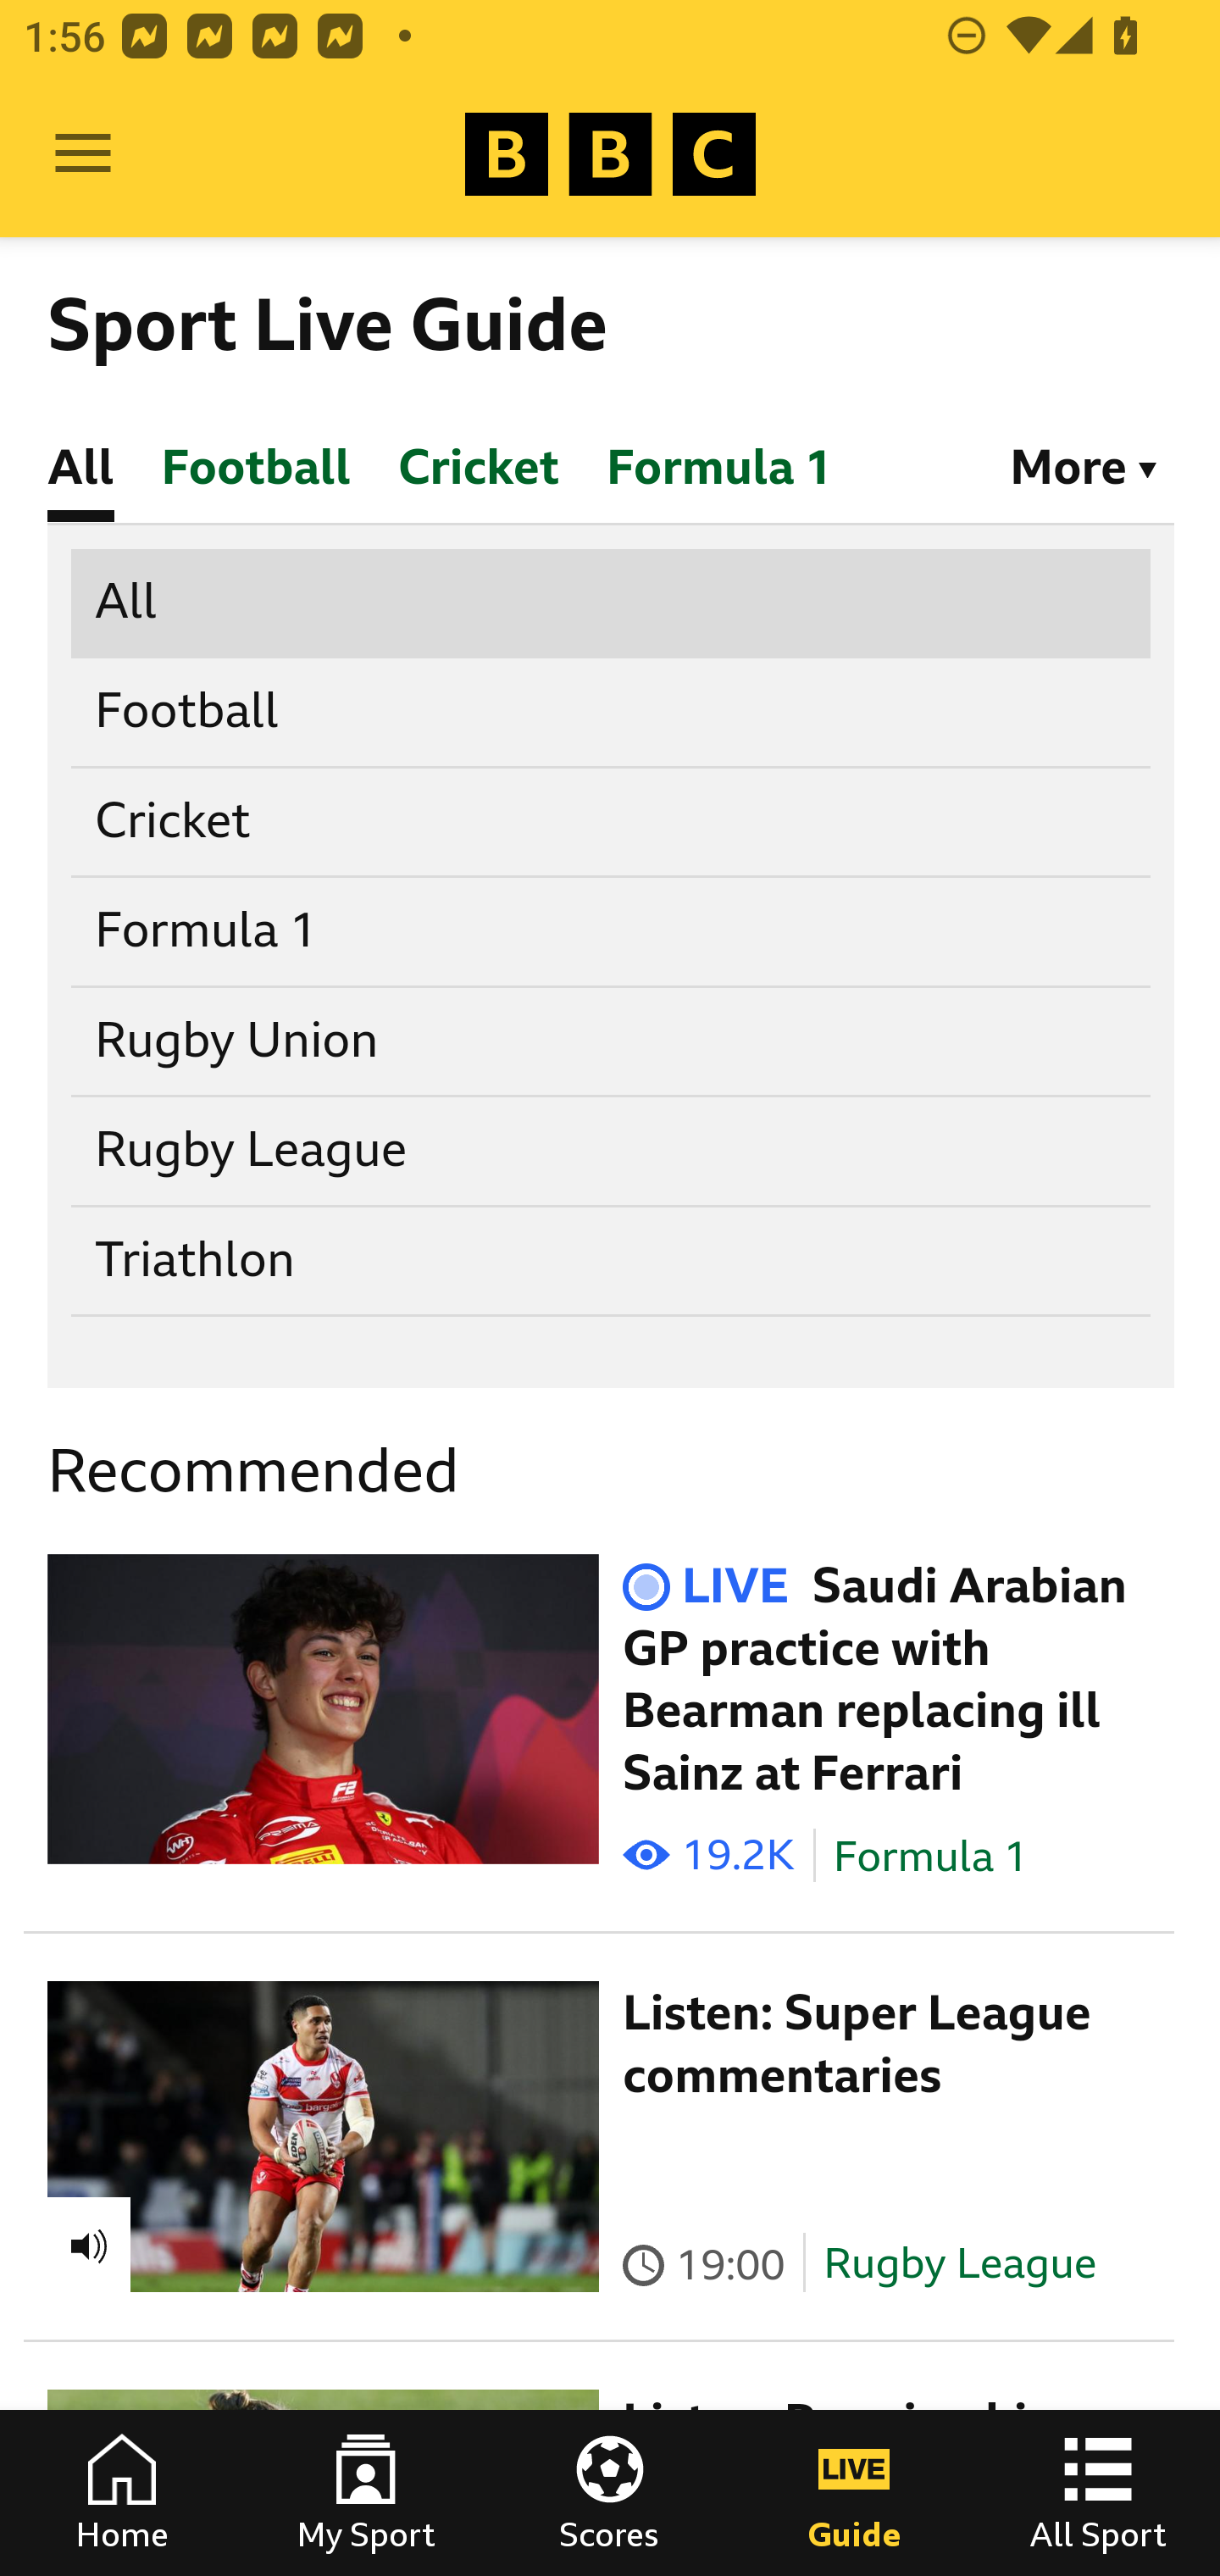  Describe the element at coordinates (612, 713) in the screenshot. I see `Football` at that location.